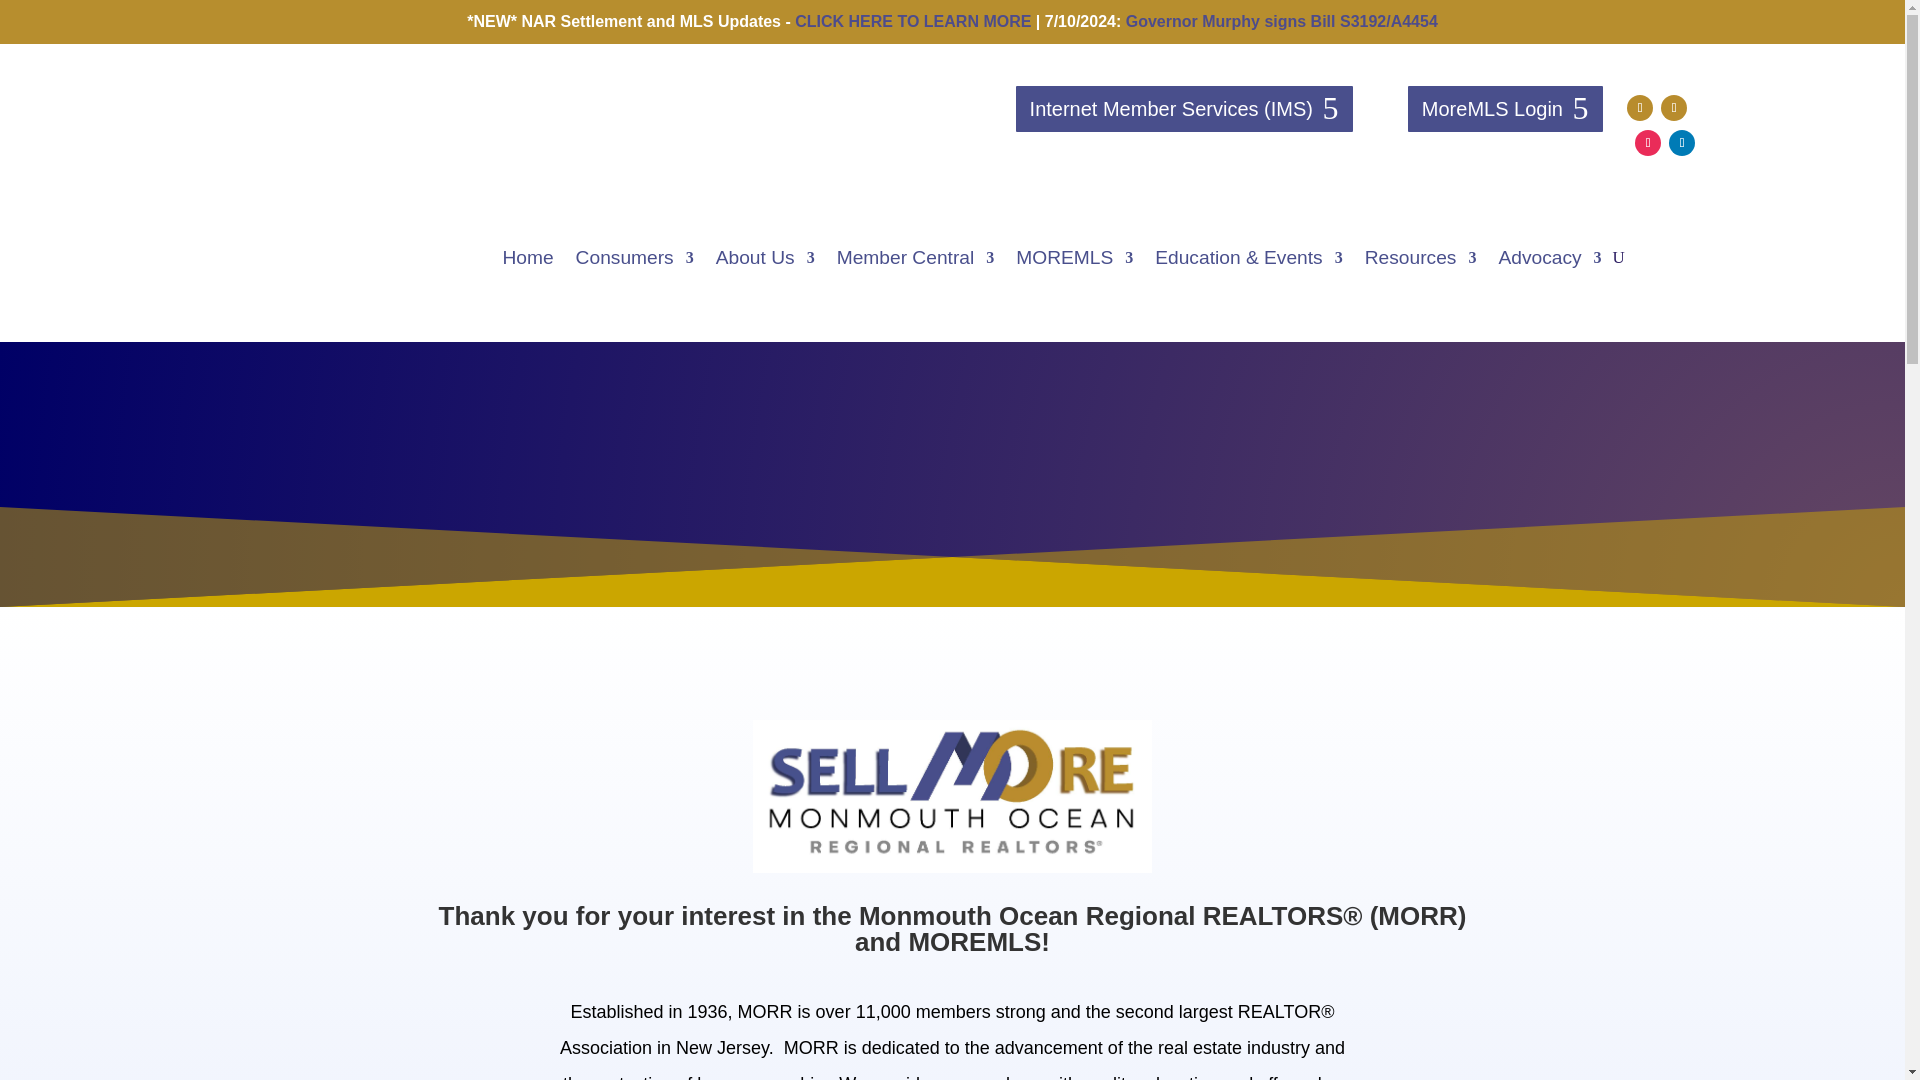  What do you see at coordinates (1674, 108) in the screenshot?
I see `Follow on Youtube` at bounding box center [1674, 108].